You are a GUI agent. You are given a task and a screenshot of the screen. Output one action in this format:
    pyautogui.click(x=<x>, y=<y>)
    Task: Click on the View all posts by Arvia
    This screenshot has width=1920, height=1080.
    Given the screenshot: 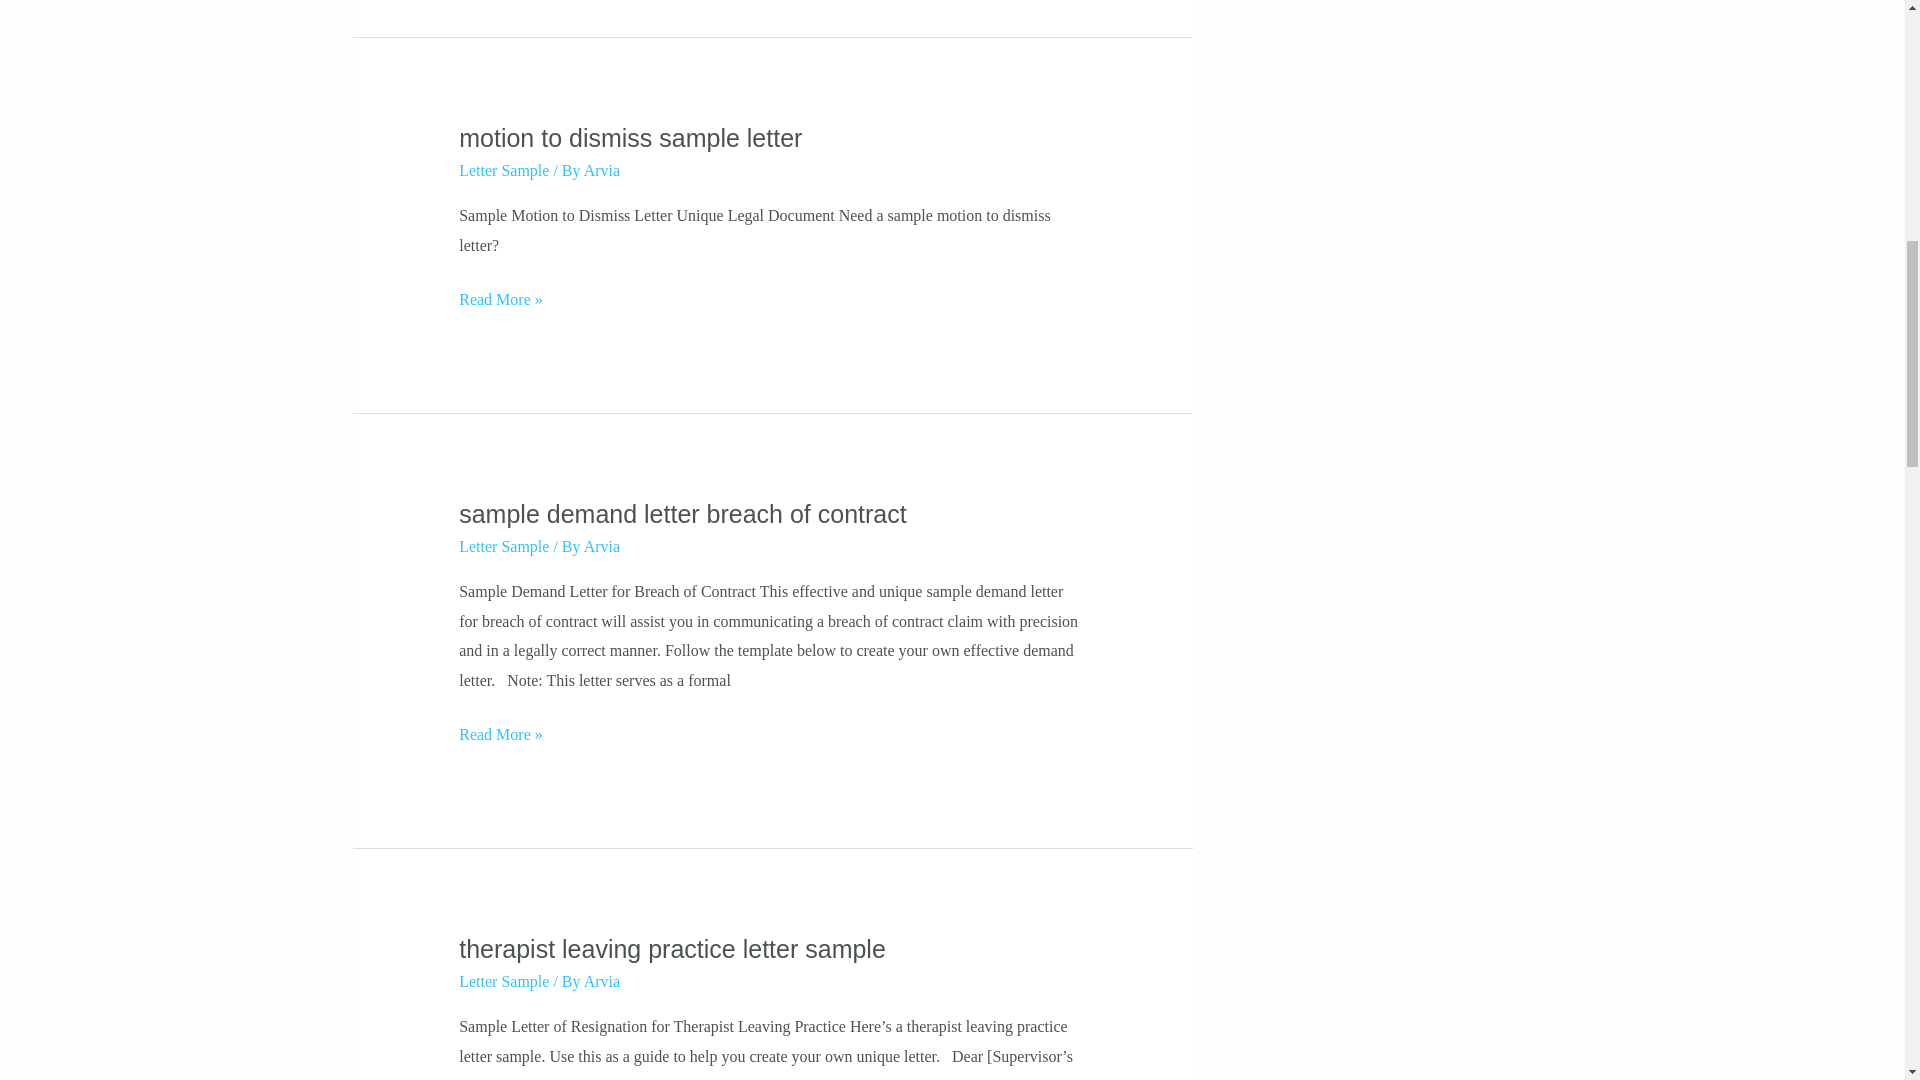 What is the action you would take?
    pyautogui.click(x=602, y=982)
    